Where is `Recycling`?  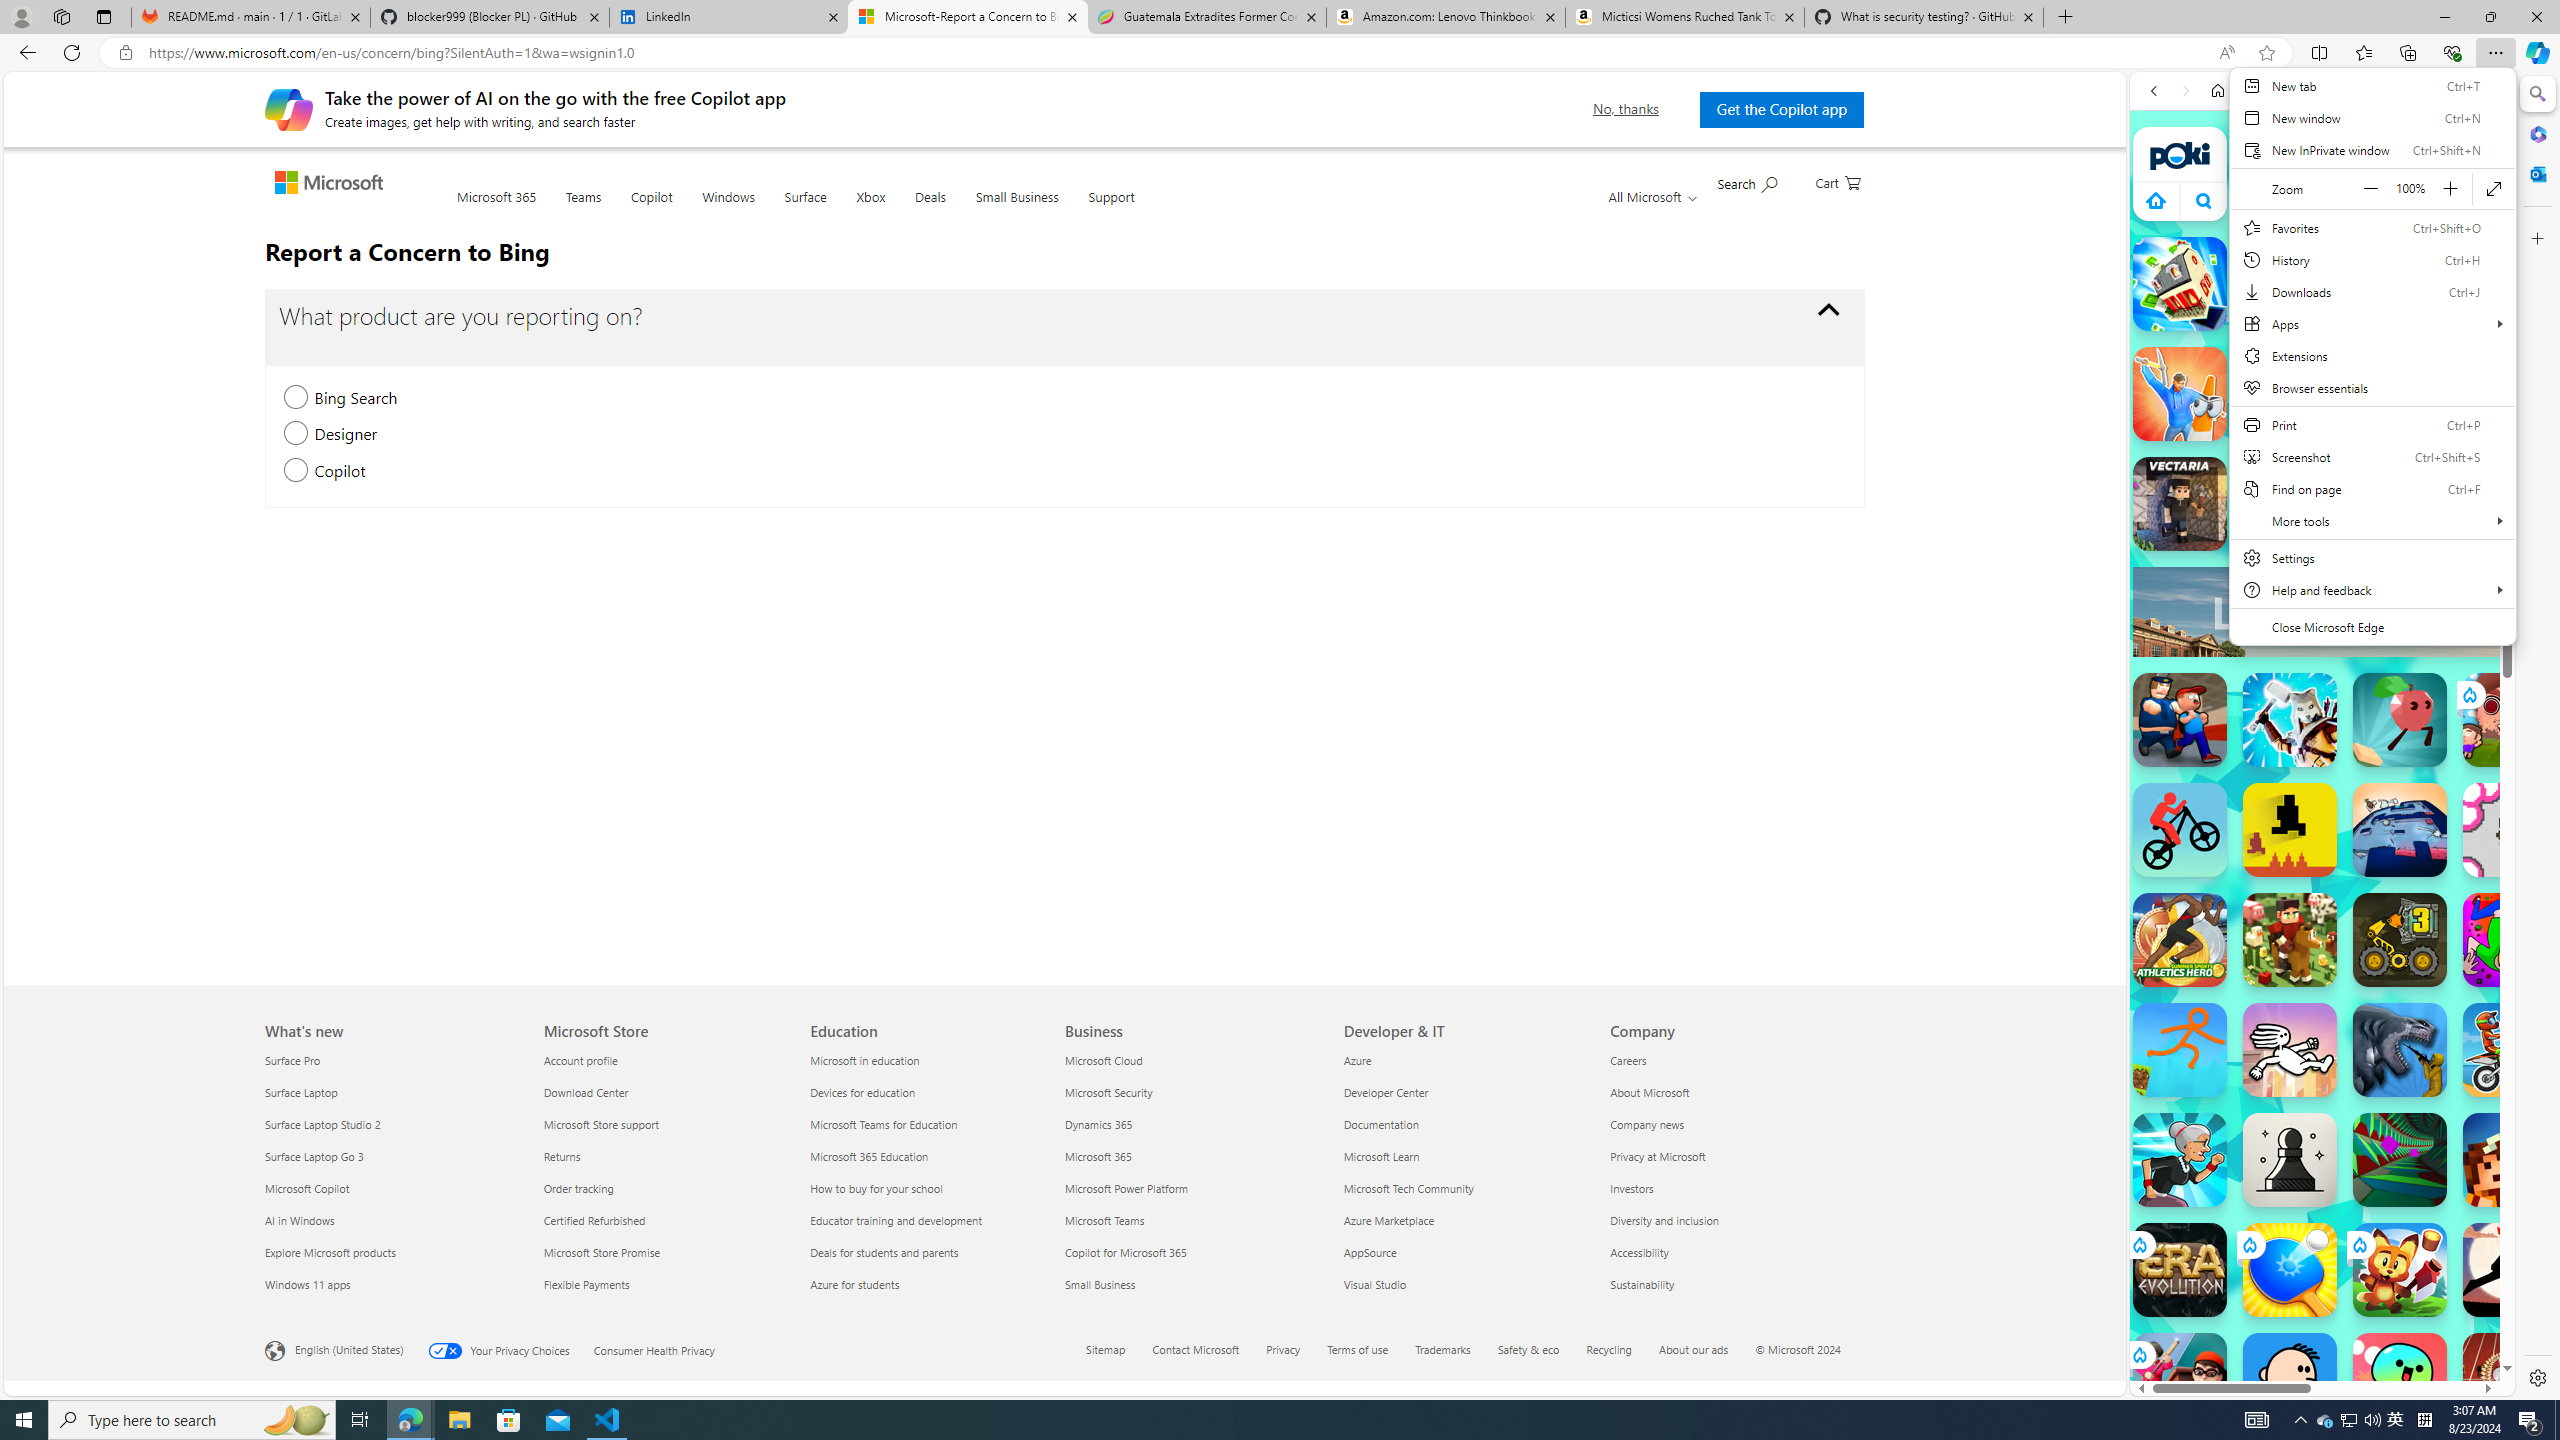 Recycling is located at coordinates (1622, 1351).